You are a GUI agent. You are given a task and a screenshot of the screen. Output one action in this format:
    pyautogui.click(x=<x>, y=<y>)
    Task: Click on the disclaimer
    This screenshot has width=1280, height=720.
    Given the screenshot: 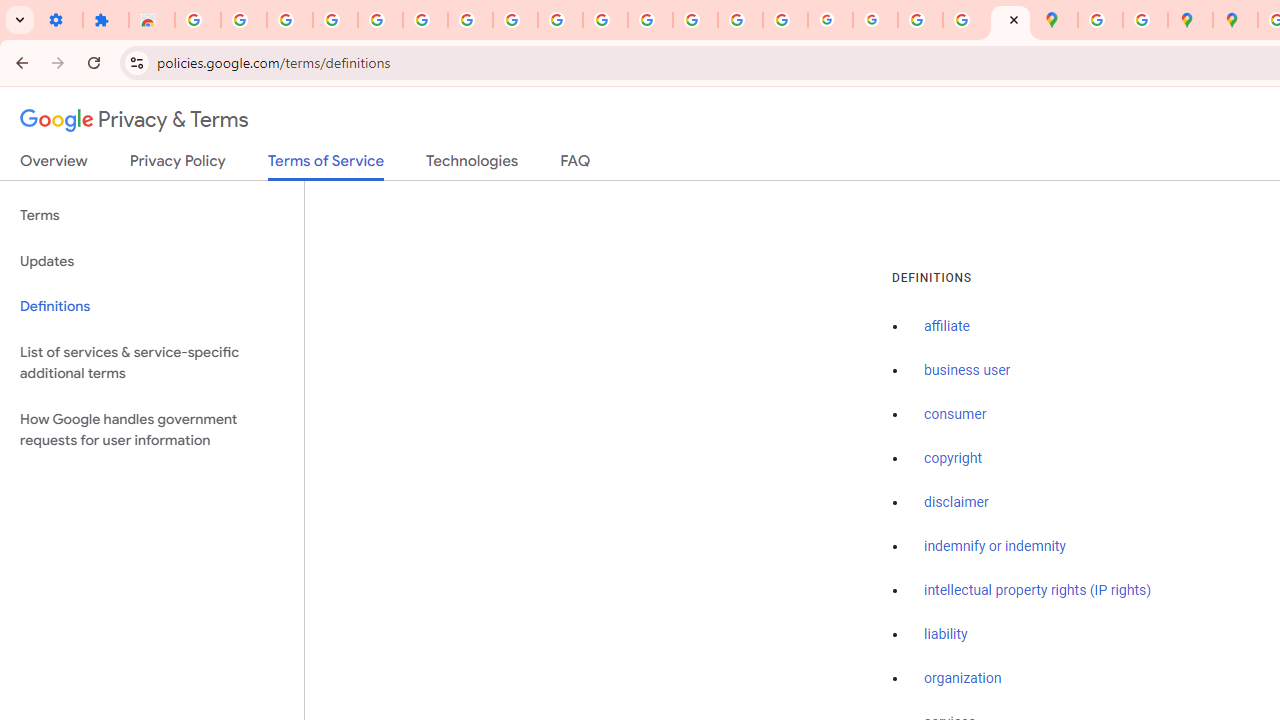 What is the action you would take?
    pyautogui.click(x=956, y=502)
    